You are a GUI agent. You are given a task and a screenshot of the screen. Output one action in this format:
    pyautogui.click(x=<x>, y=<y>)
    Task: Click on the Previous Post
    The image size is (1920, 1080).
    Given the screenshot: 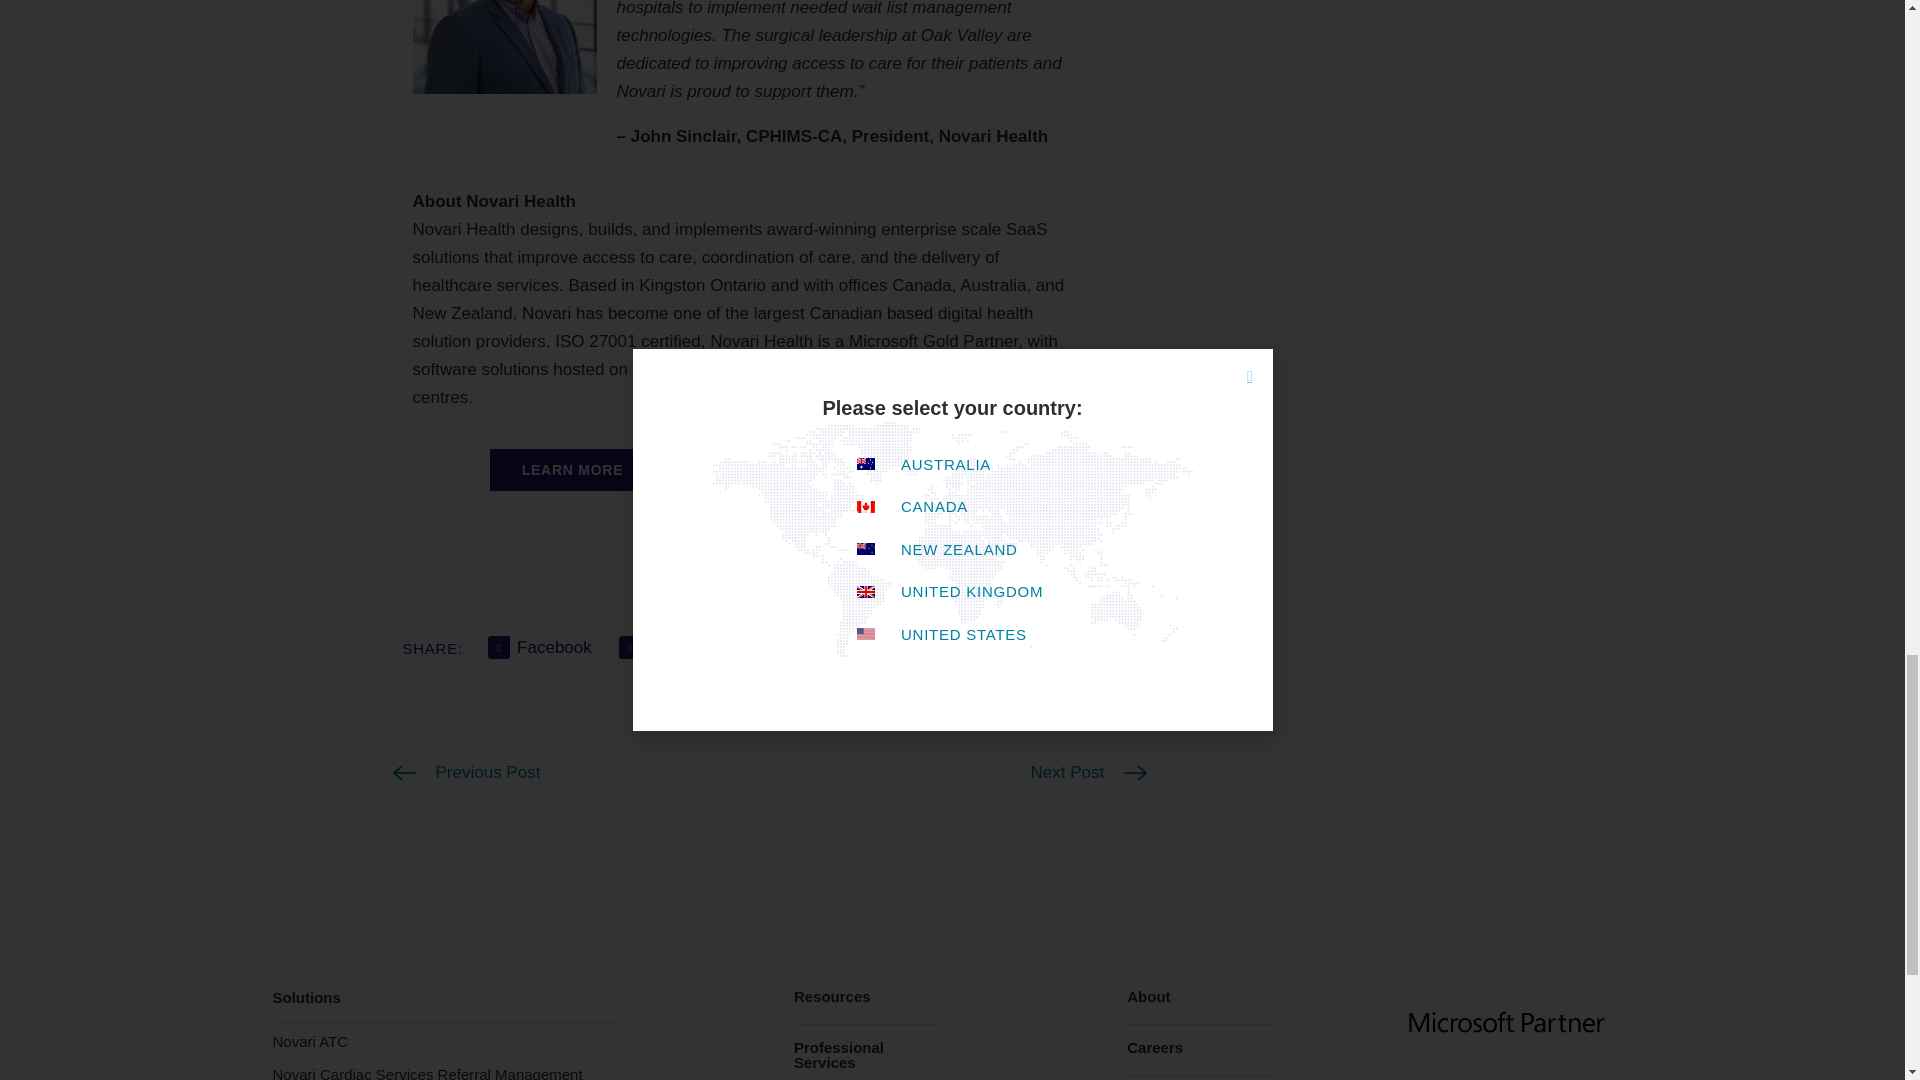 What is the action you would take?
    pyautogui.click(x=465, y=773)
    